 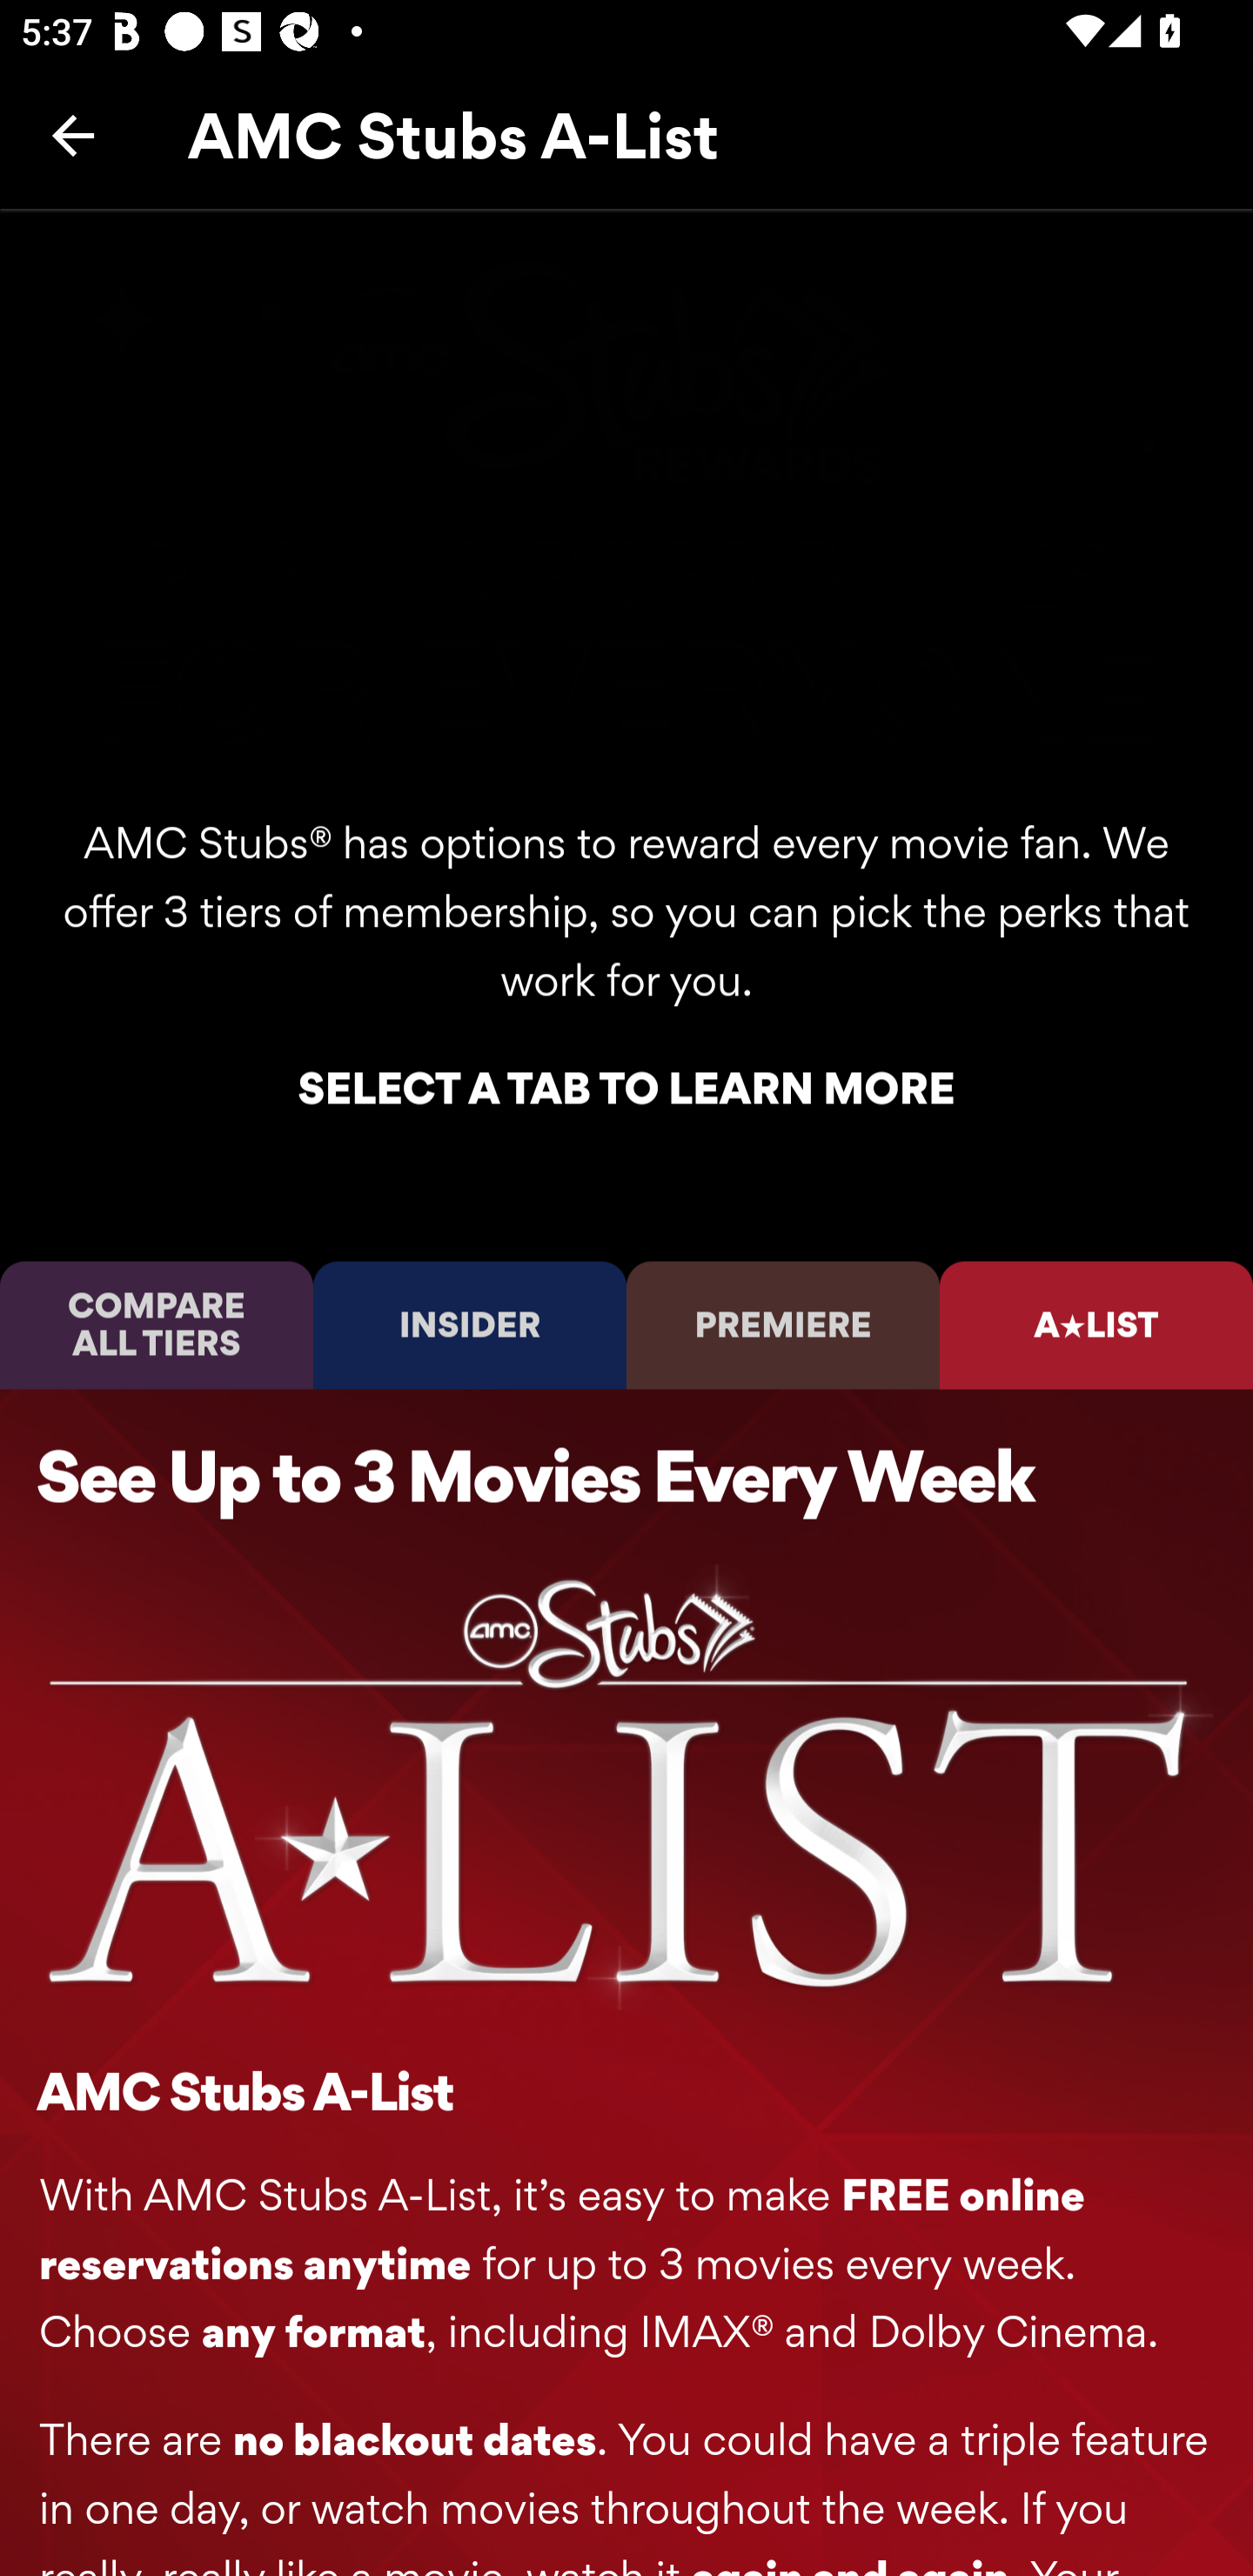 I want to click on A★LIST, so click(x=1096, y=1325).